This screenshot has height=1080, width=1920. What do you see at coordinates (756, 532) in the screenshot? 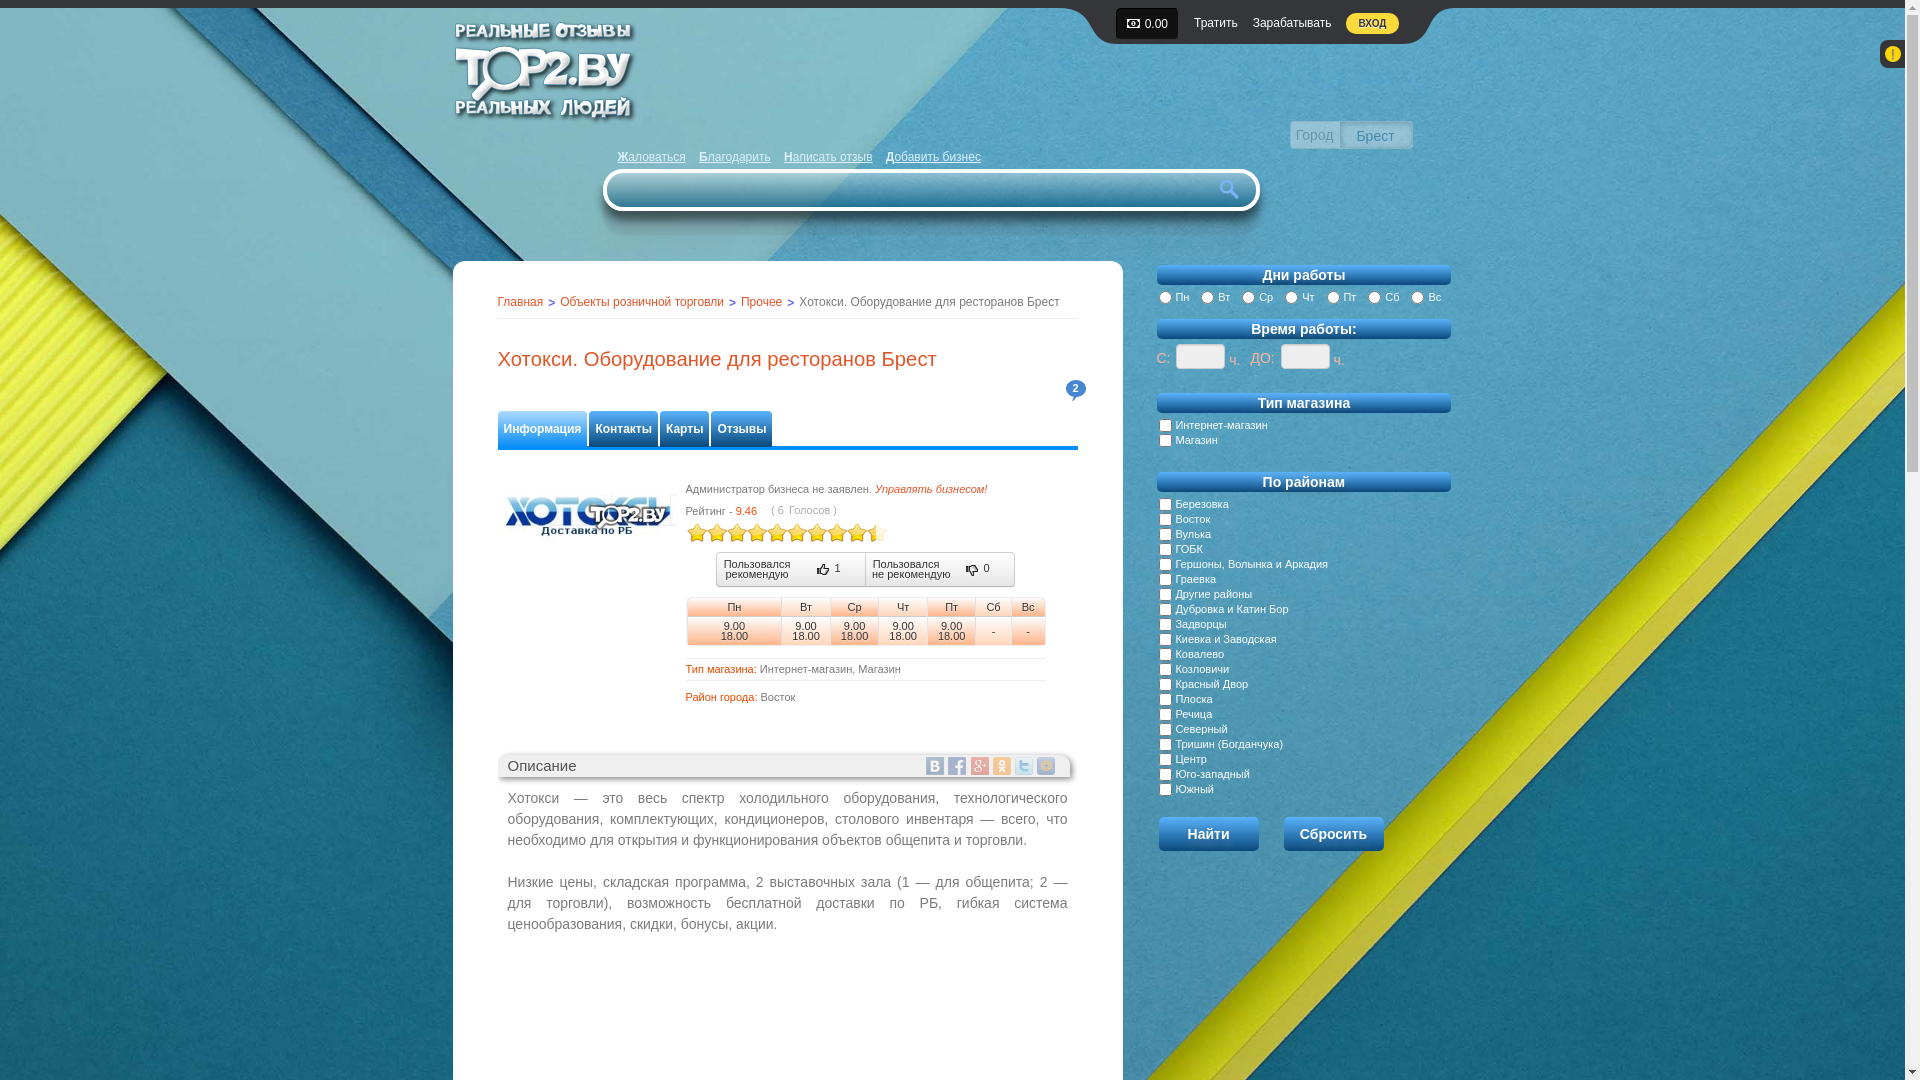
I see `7` at bounding box center [756, 532].